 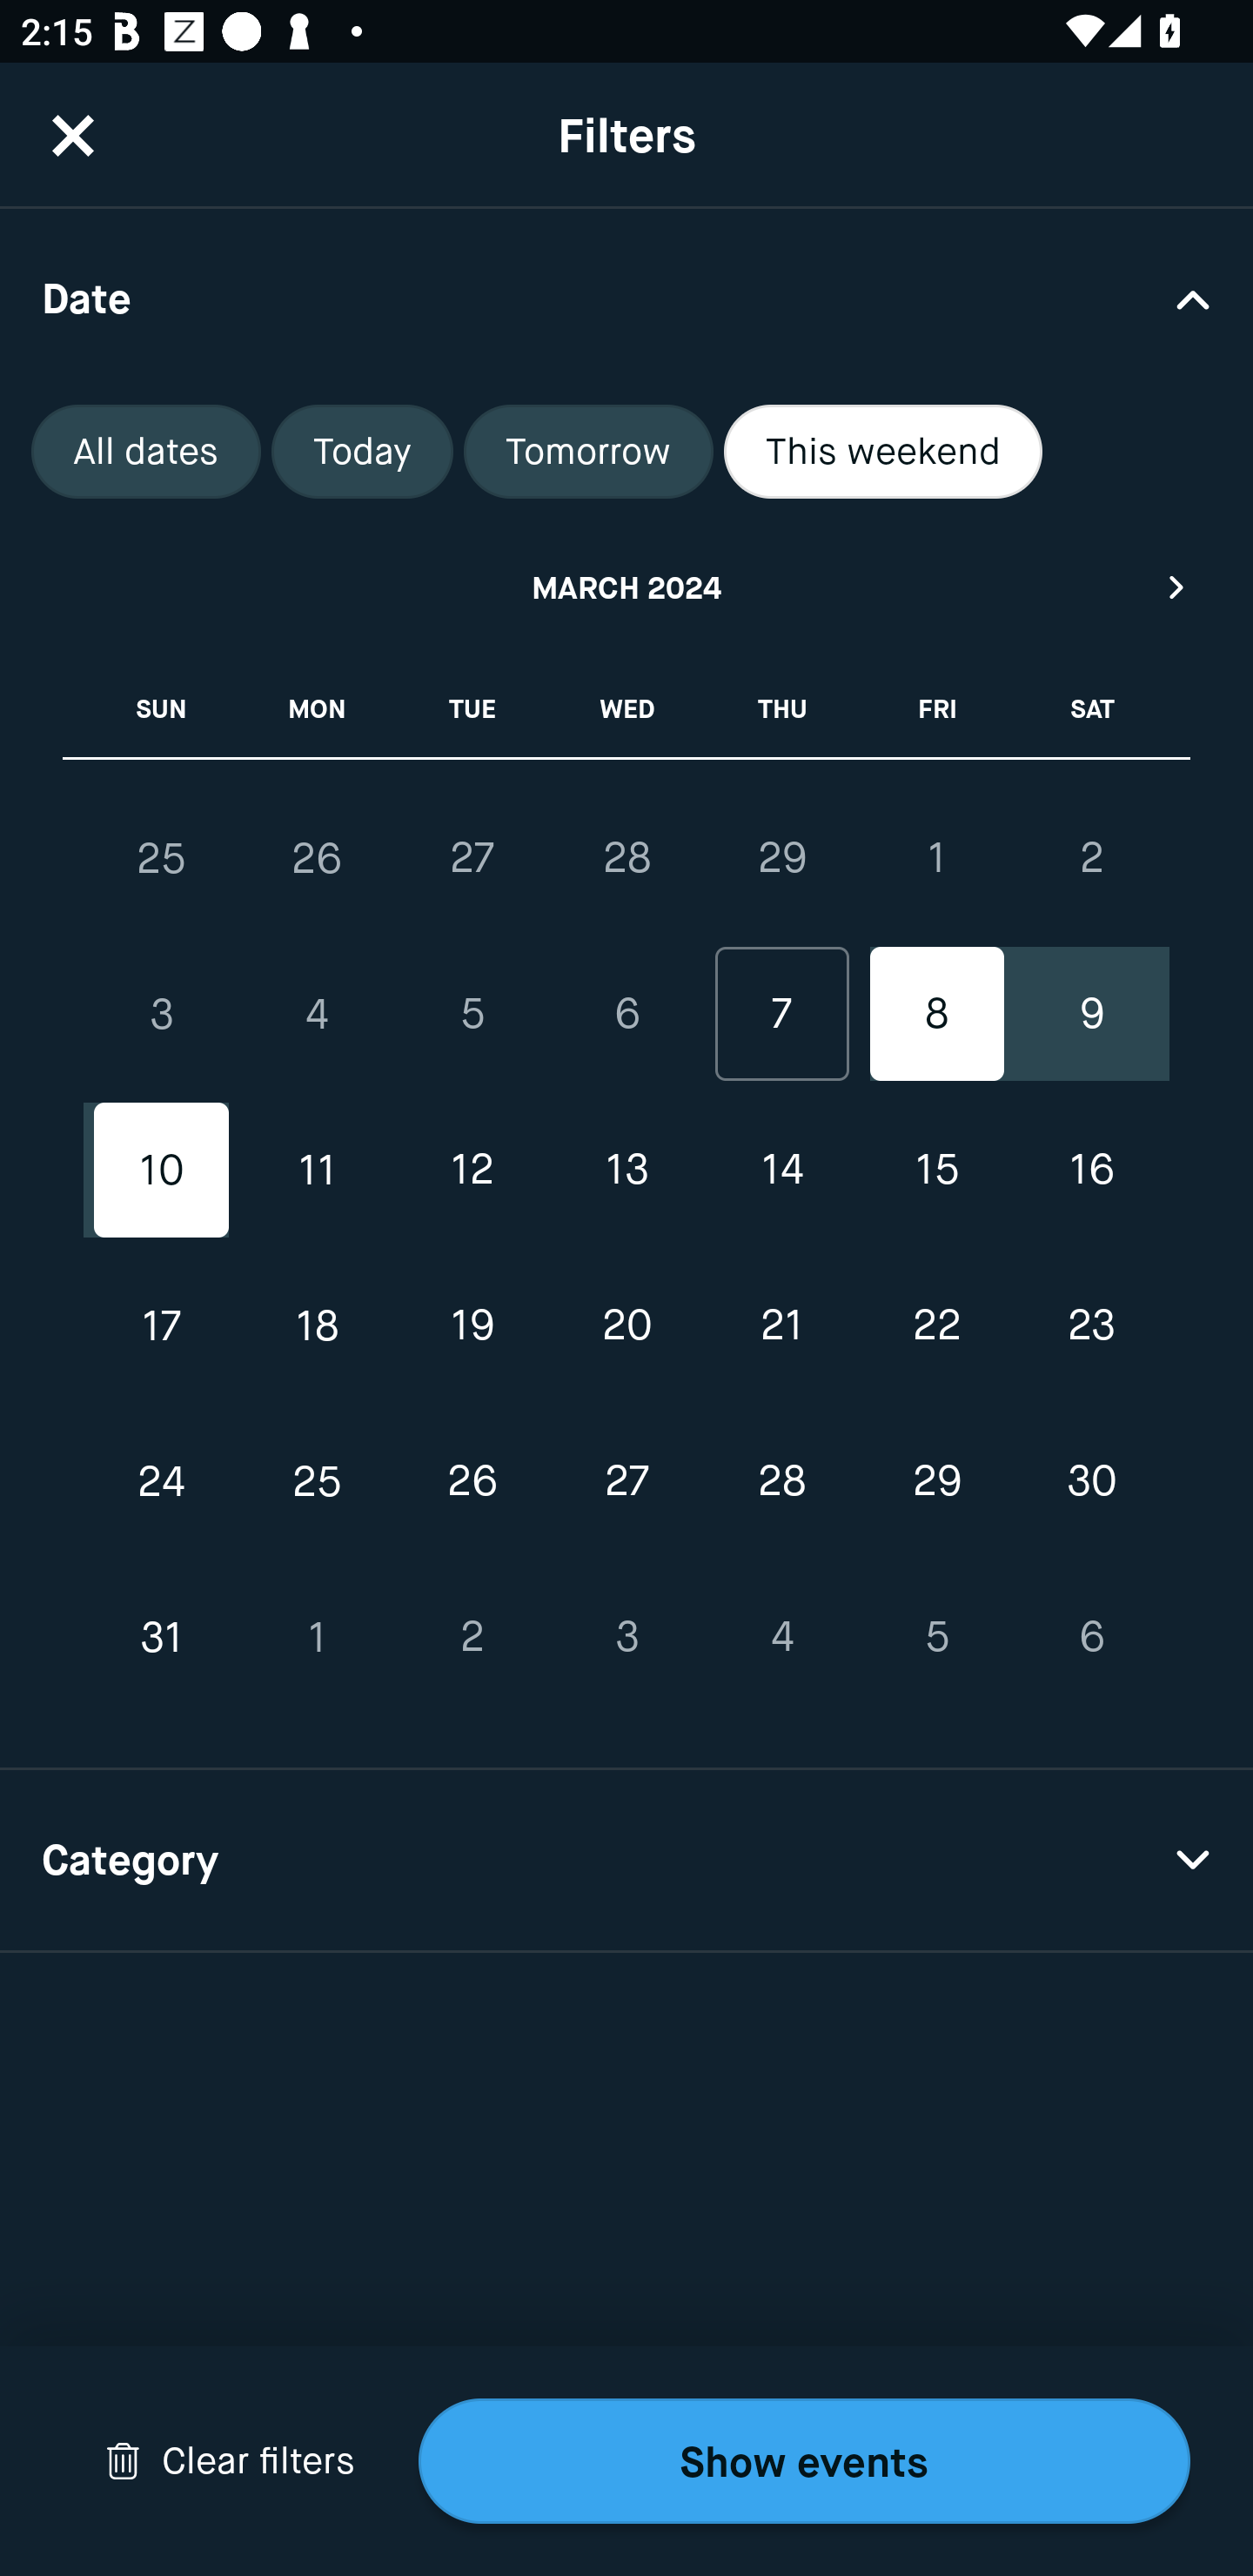 What do you see at coordinates (1091, 1015) in the screenshot?
I see `9` at bounding box center [1091, 1015].